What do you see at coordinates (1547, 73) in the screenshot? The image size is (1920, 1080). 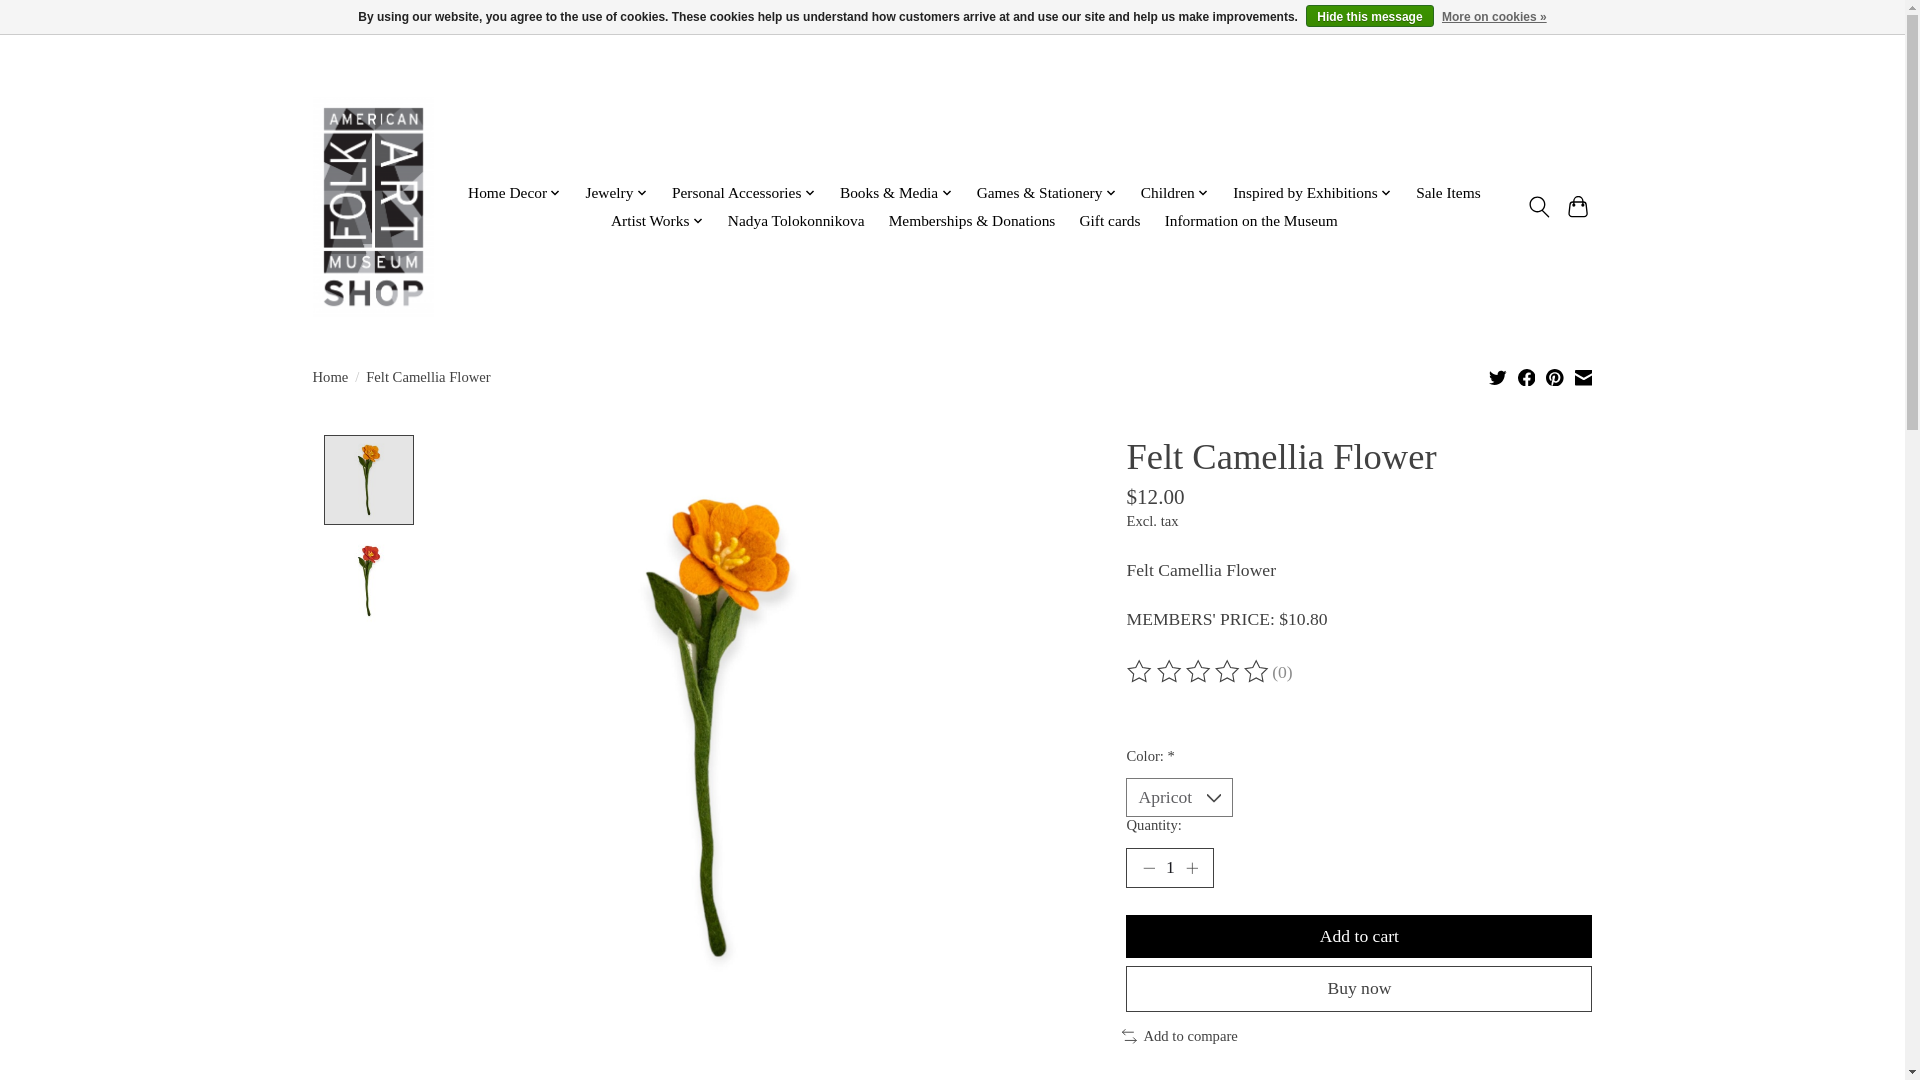 I see `My account` at bounding box center [1547, 73].